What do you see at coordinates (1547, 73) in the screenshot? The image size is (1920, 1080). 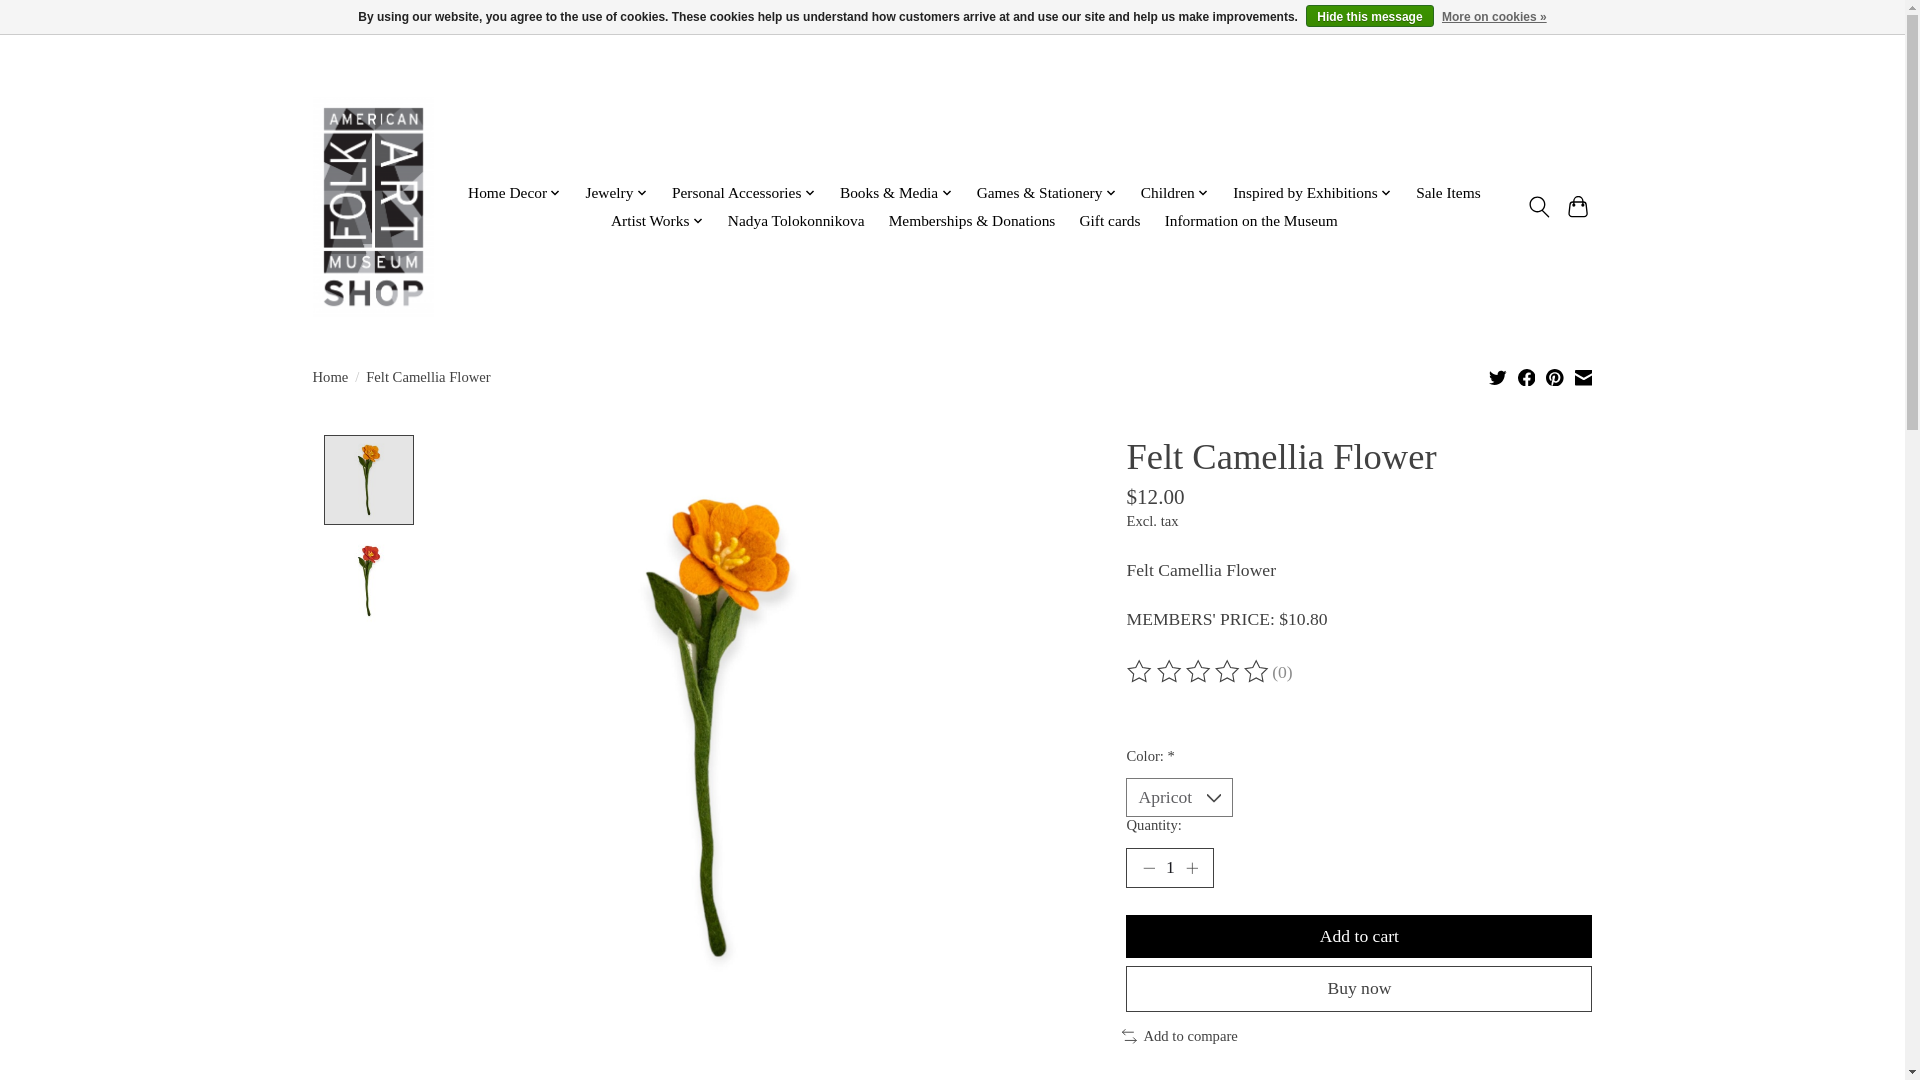 I see `My account` at bounding box center [1547, 73].